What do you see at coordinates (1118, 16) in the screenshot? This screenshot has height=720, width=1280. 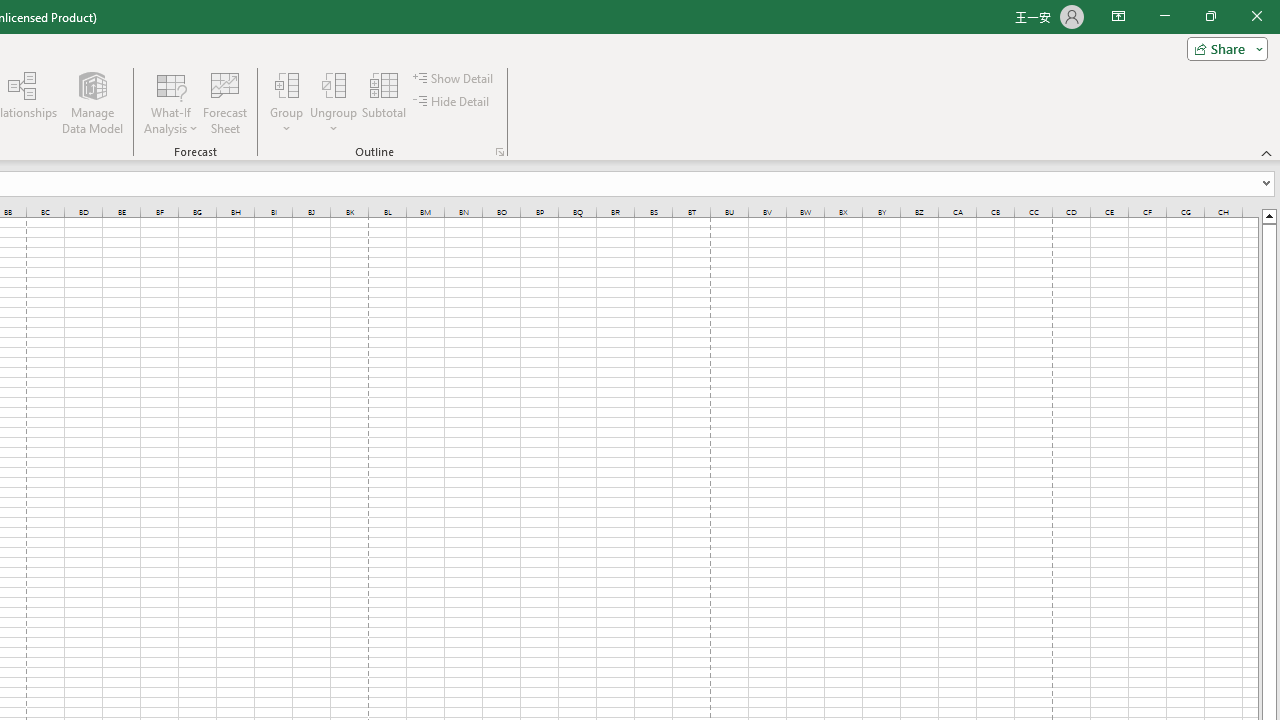 I see `Ribbon Display Options` at bounding box center [1118, 16].